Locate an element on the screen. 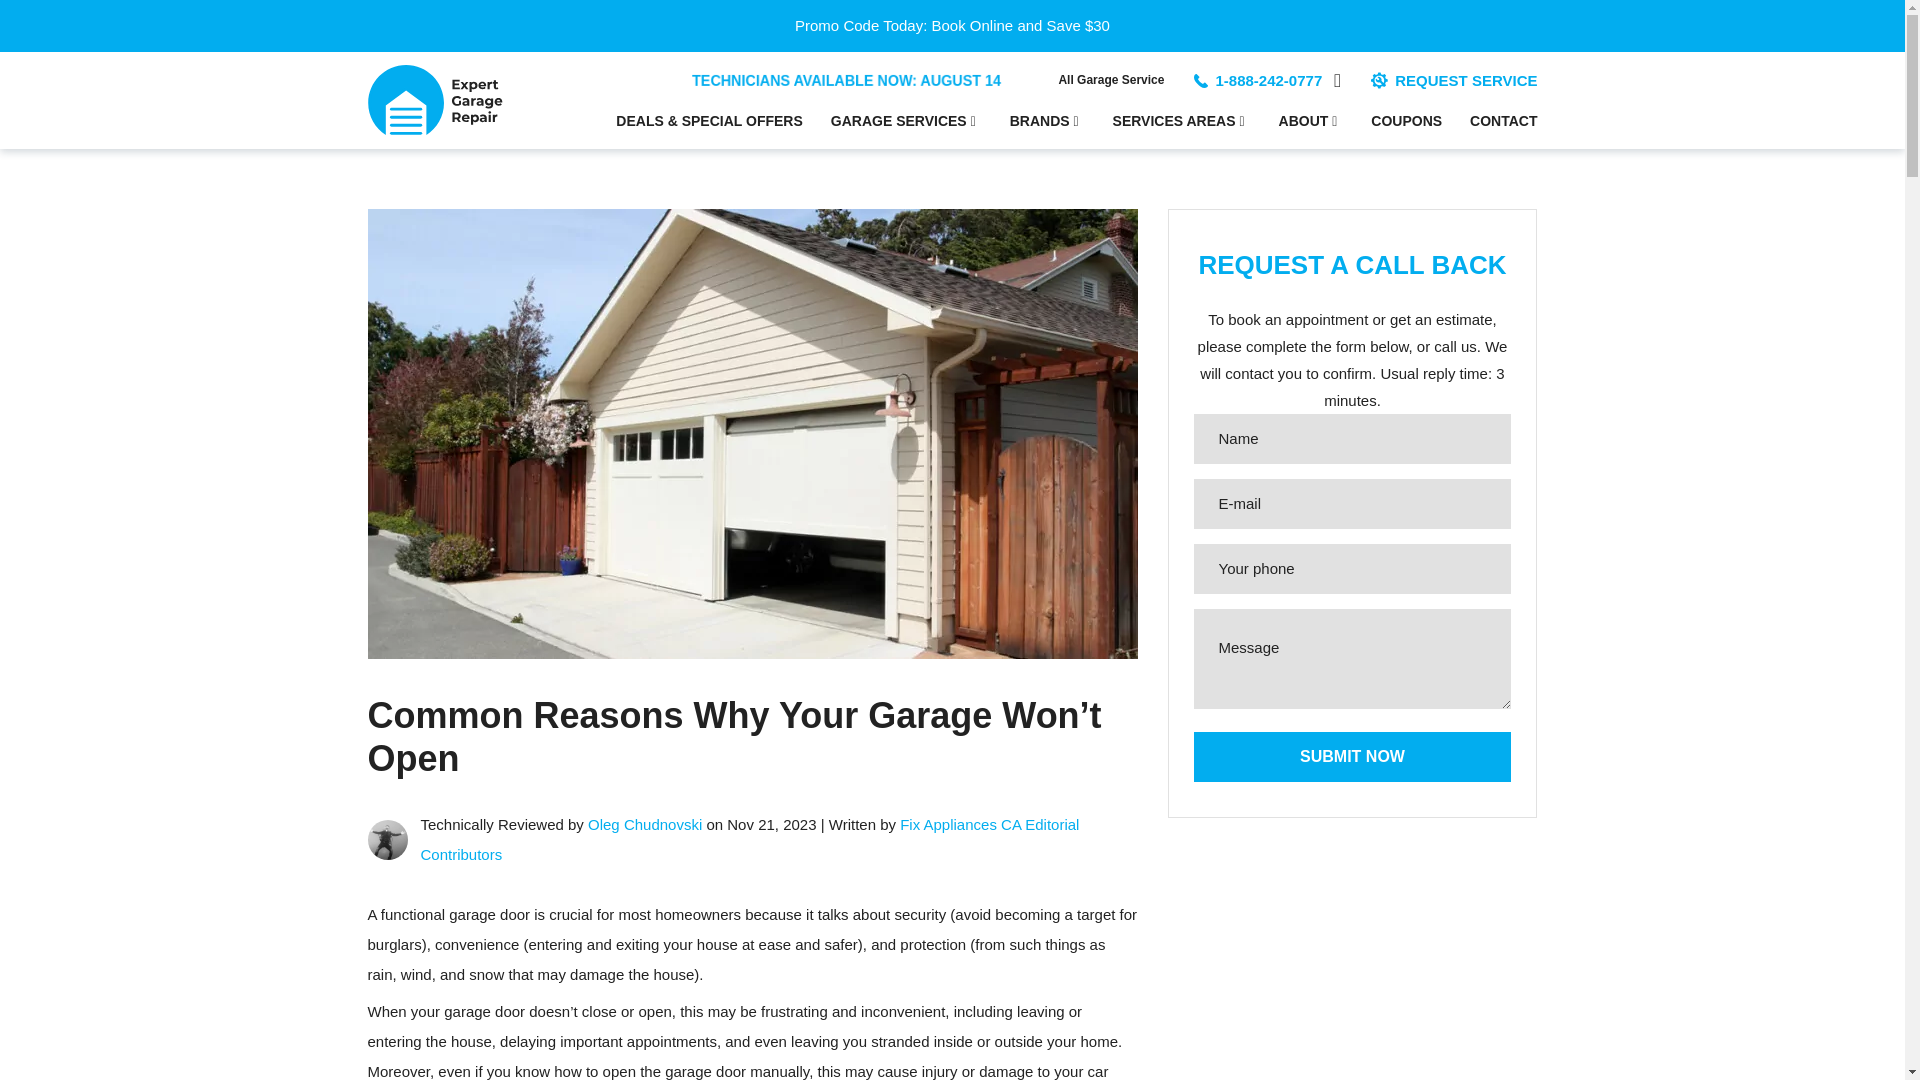 The width and height of the screenshot is (1920, 1080). GARAGE SERVICES is located at coordinates (906, 121).